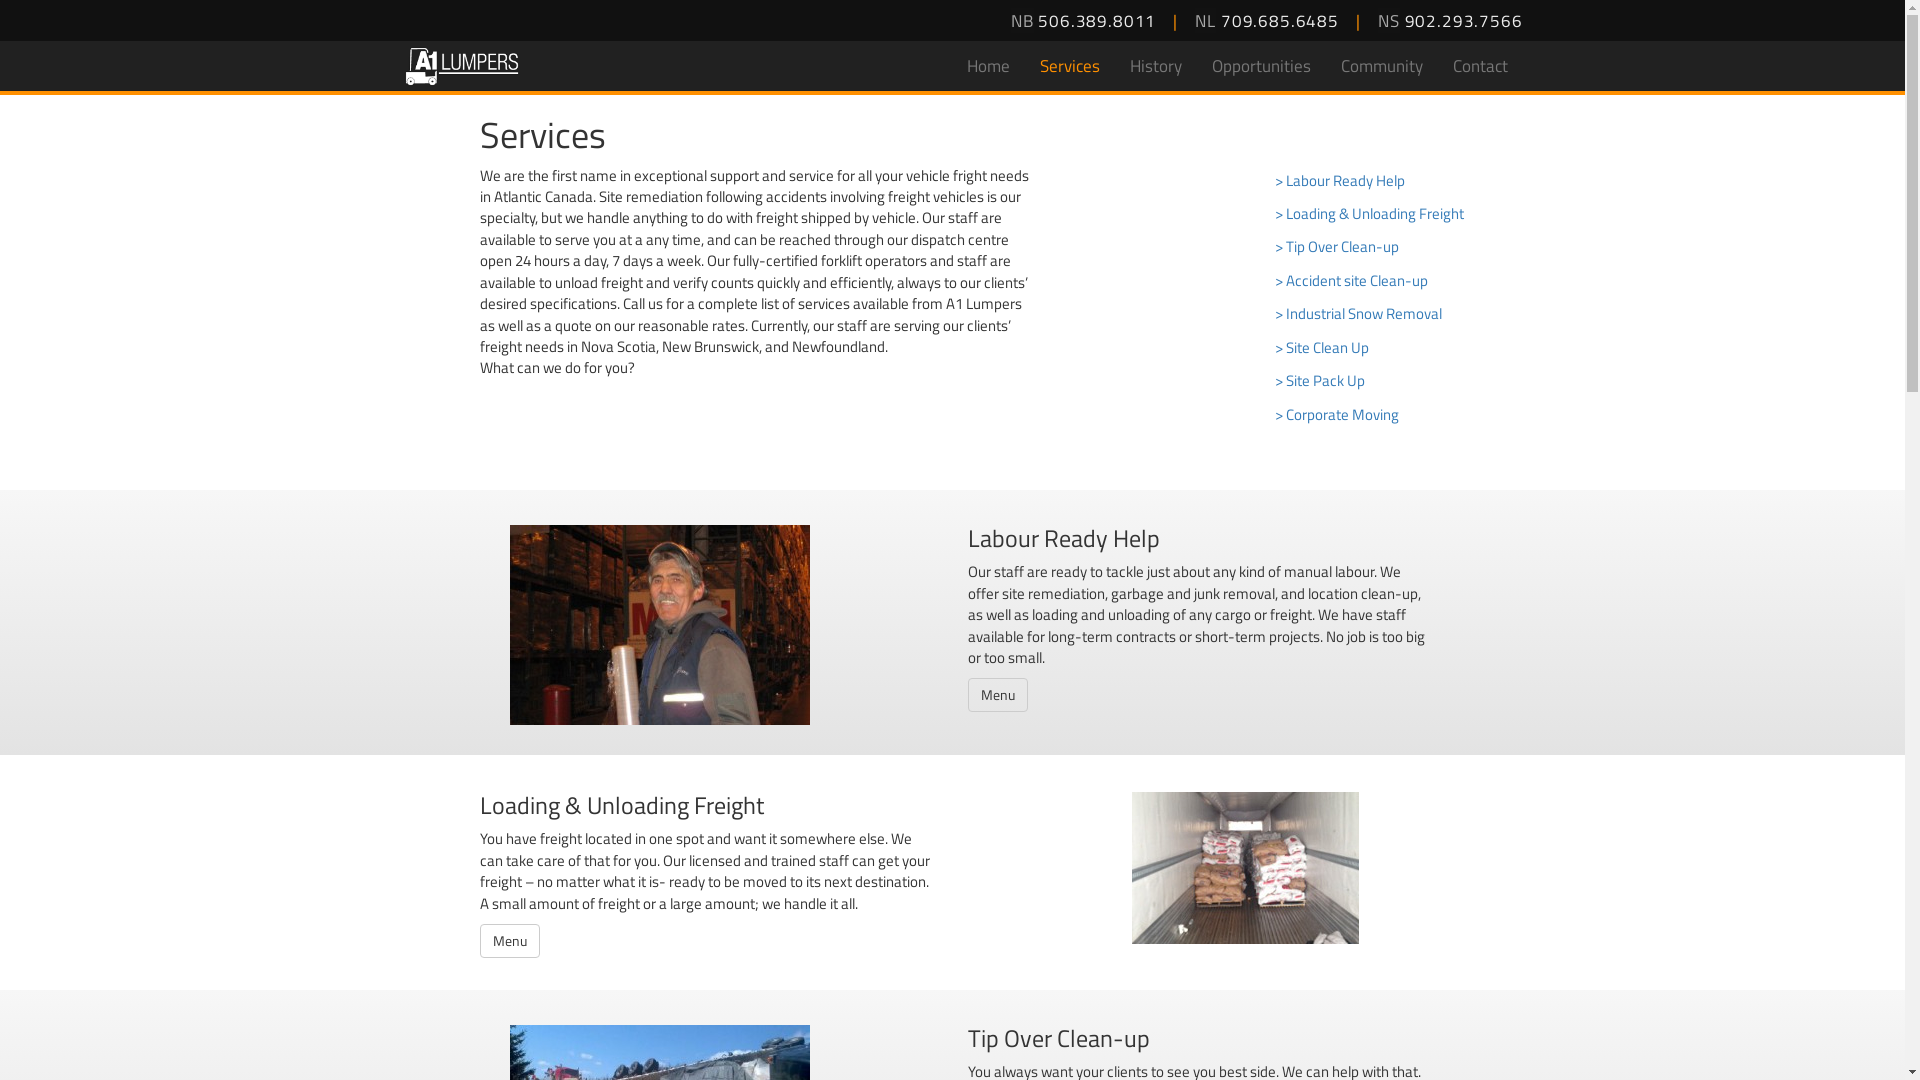 The width and height of the screenshot is (1920, 1080). What do you see at coordinates (1480, 66) in the screenshot?
I see `Contact` at bounding box center [1480, 66].